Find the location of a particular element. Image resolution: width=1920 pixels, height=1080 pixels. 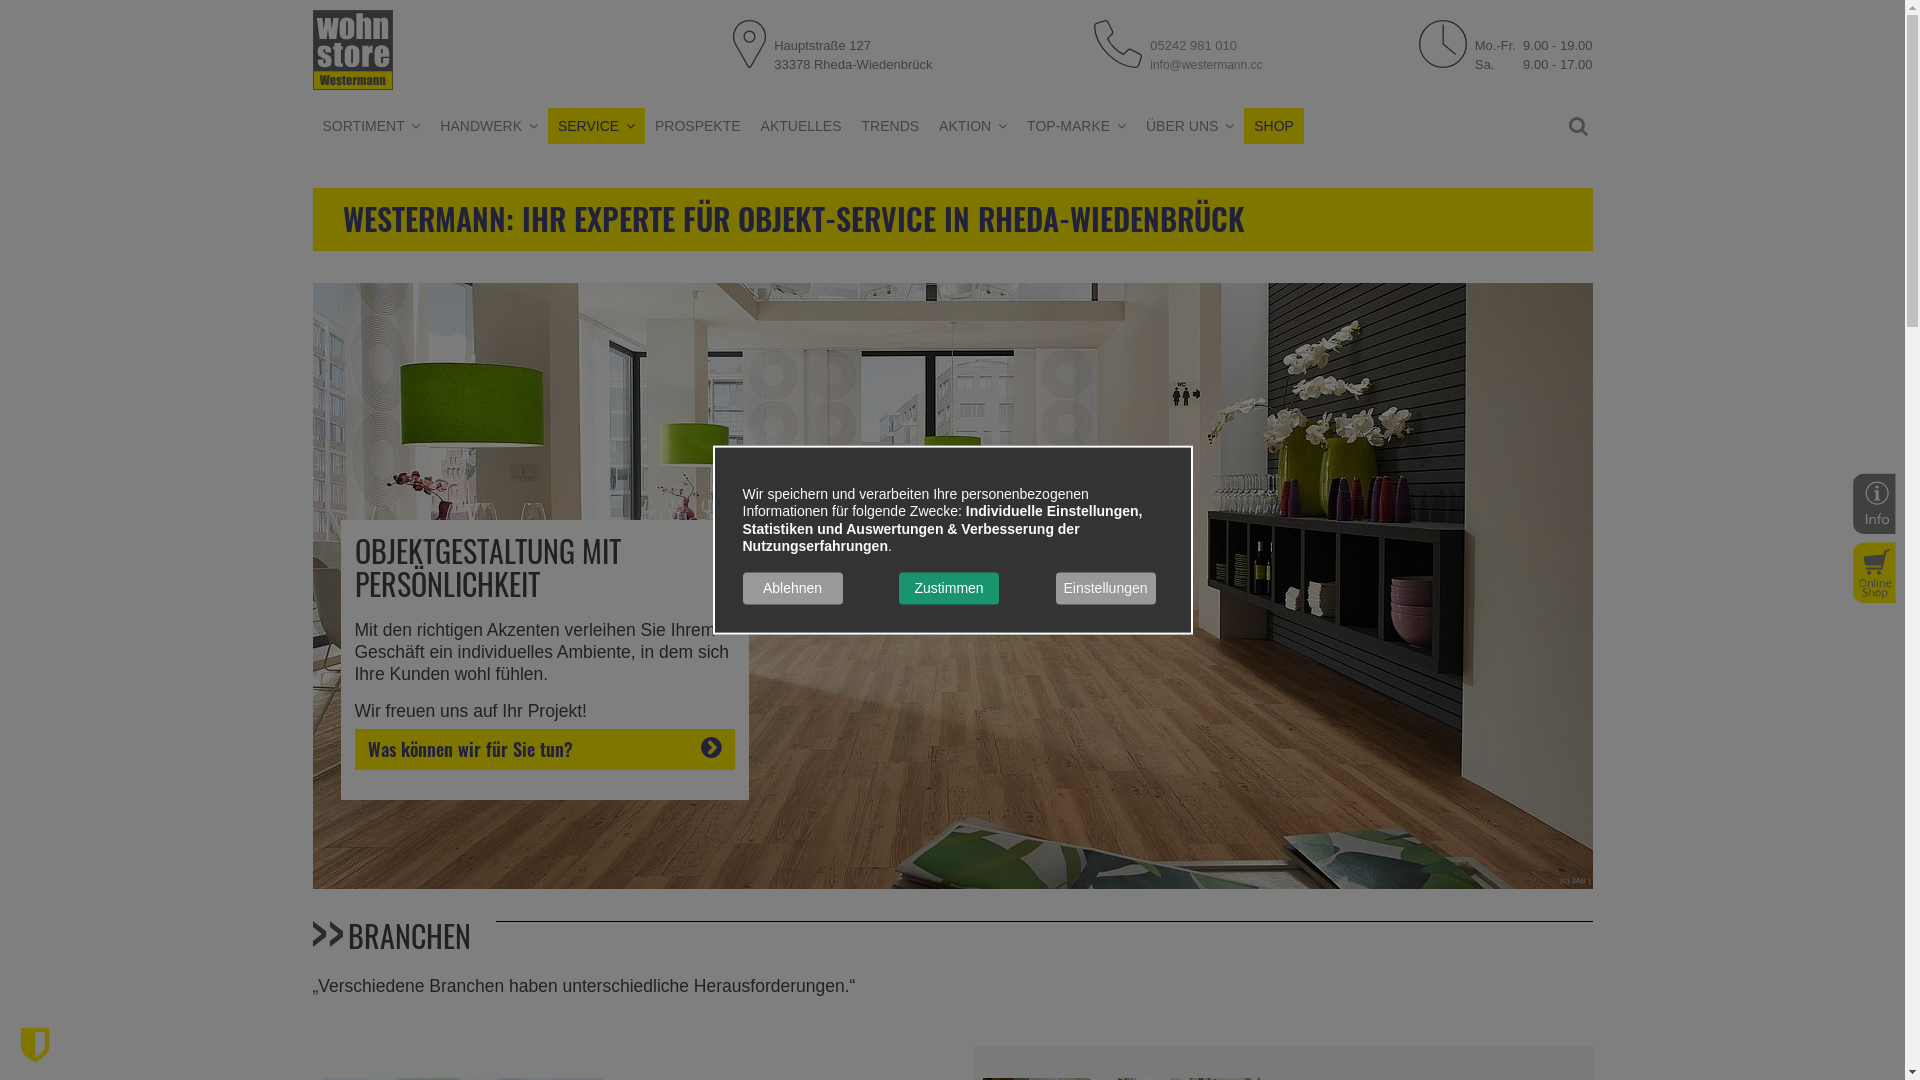

Info is located at coordinates (1868, 503).